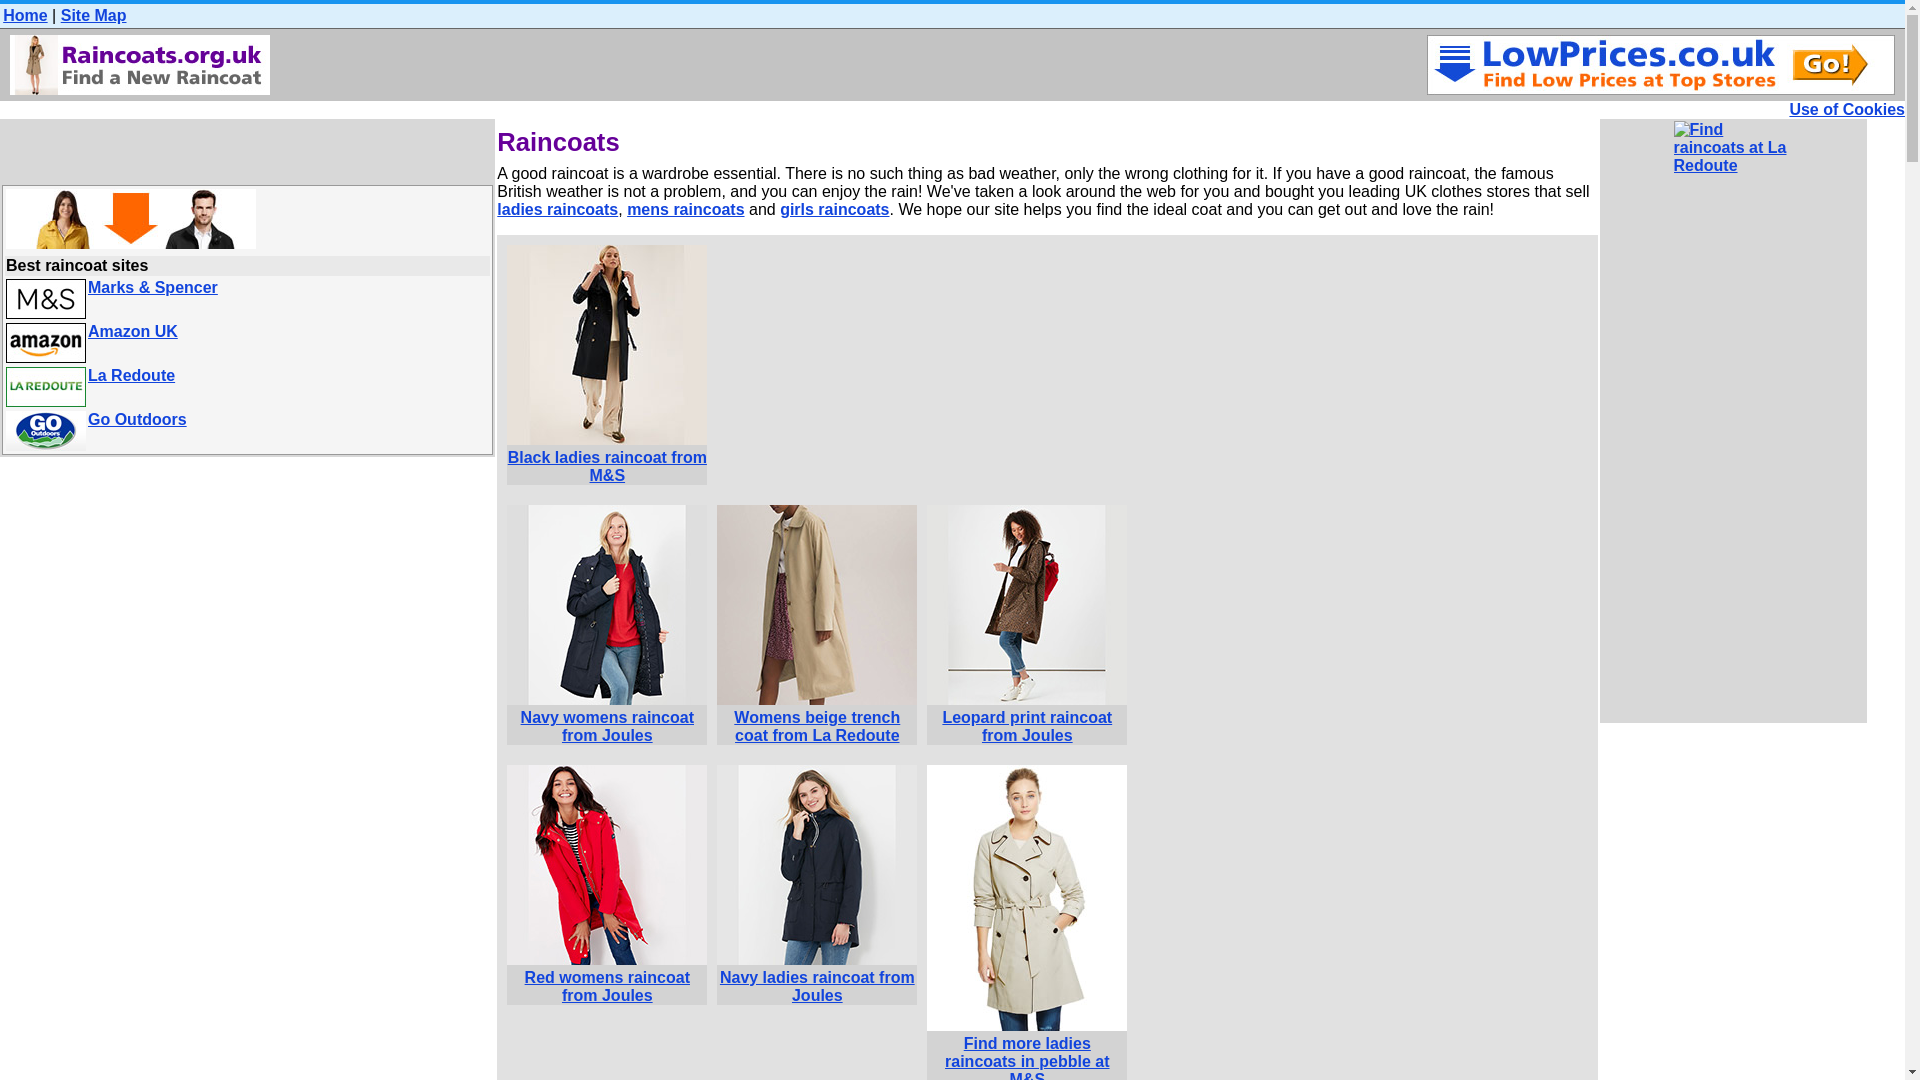 Image resolution: width=1920 pixels, height=1080 pixels. What do you see at coordinates (137, 419) in the screenshot?
I see `Go Outdoors` at bounding box center [137, 419].